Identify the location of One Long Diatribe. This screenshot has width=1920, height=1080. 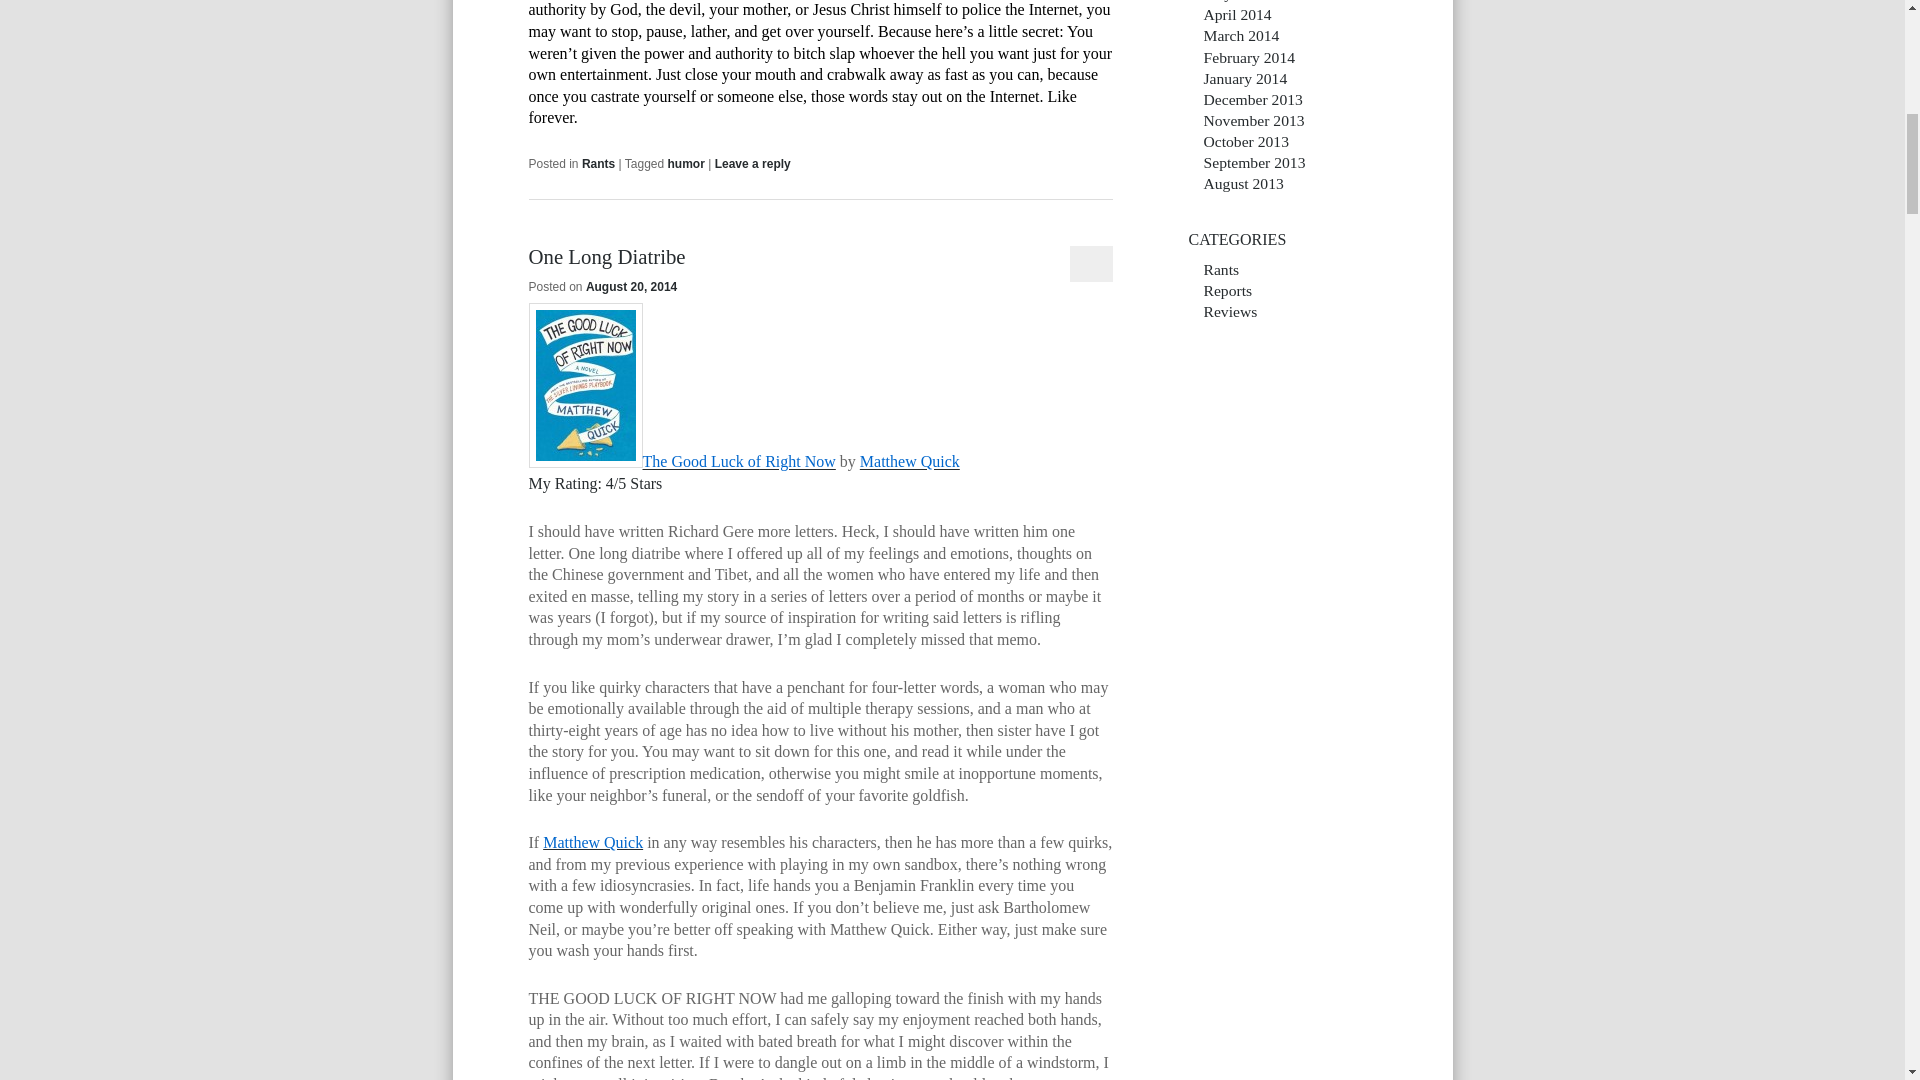
(606, 256).